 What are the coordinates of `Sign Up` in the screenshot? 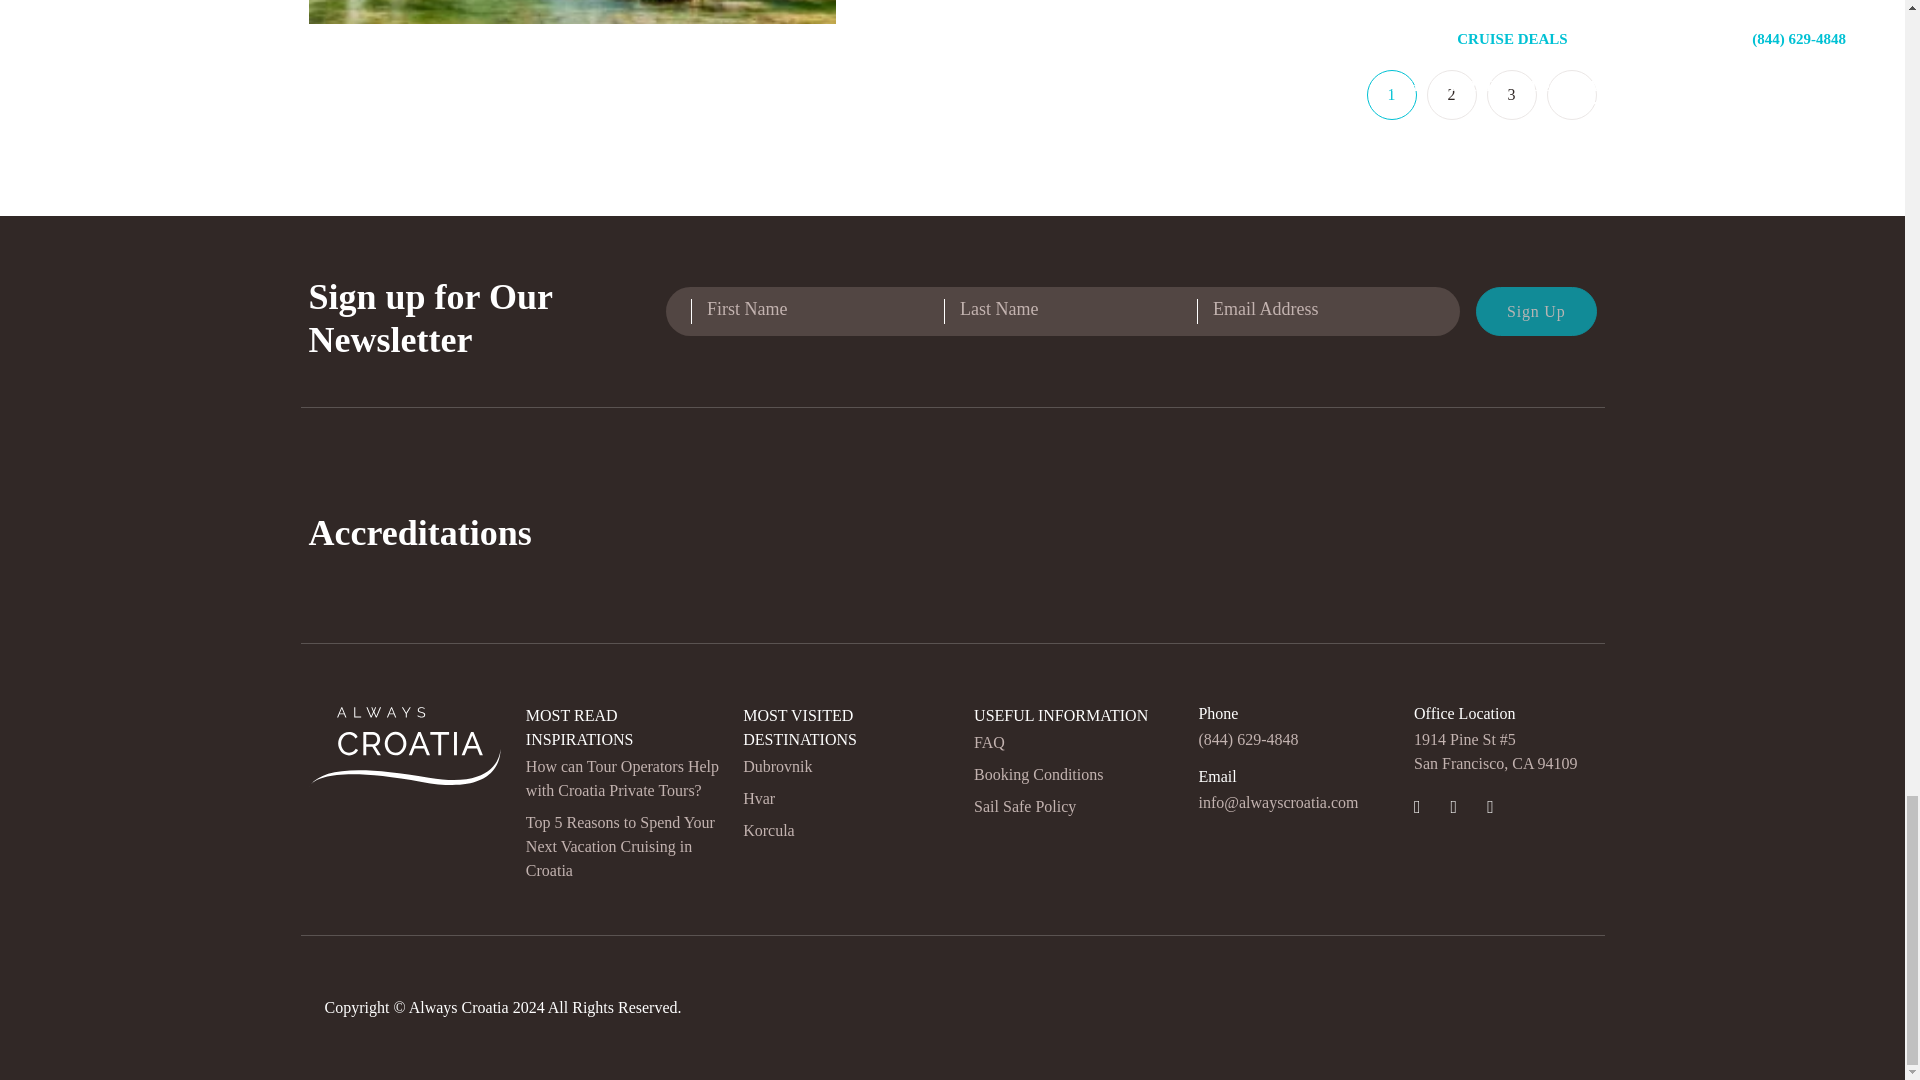 It's located at (1536, 311).